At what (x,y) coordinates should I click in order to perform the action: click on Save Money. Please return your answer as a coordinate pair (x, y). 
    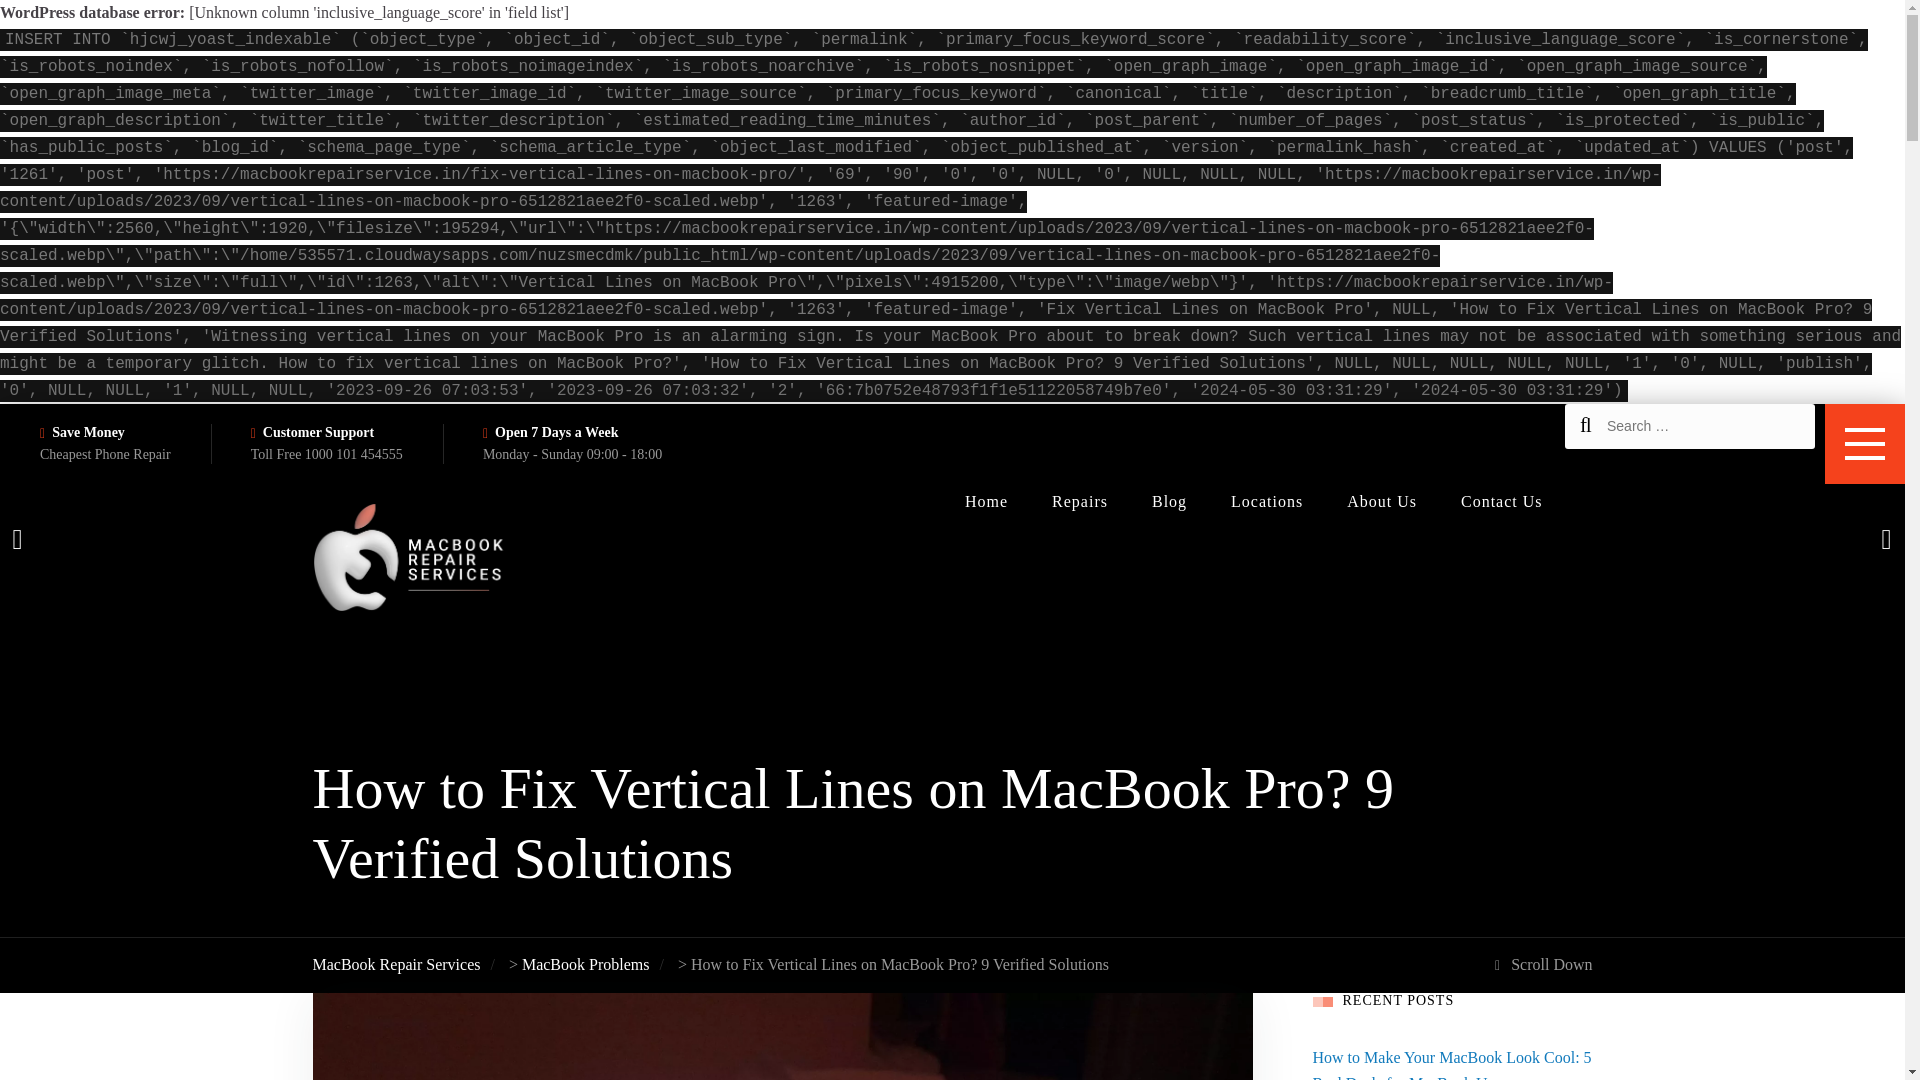
    Looking at the image, I should click on (88, 432).